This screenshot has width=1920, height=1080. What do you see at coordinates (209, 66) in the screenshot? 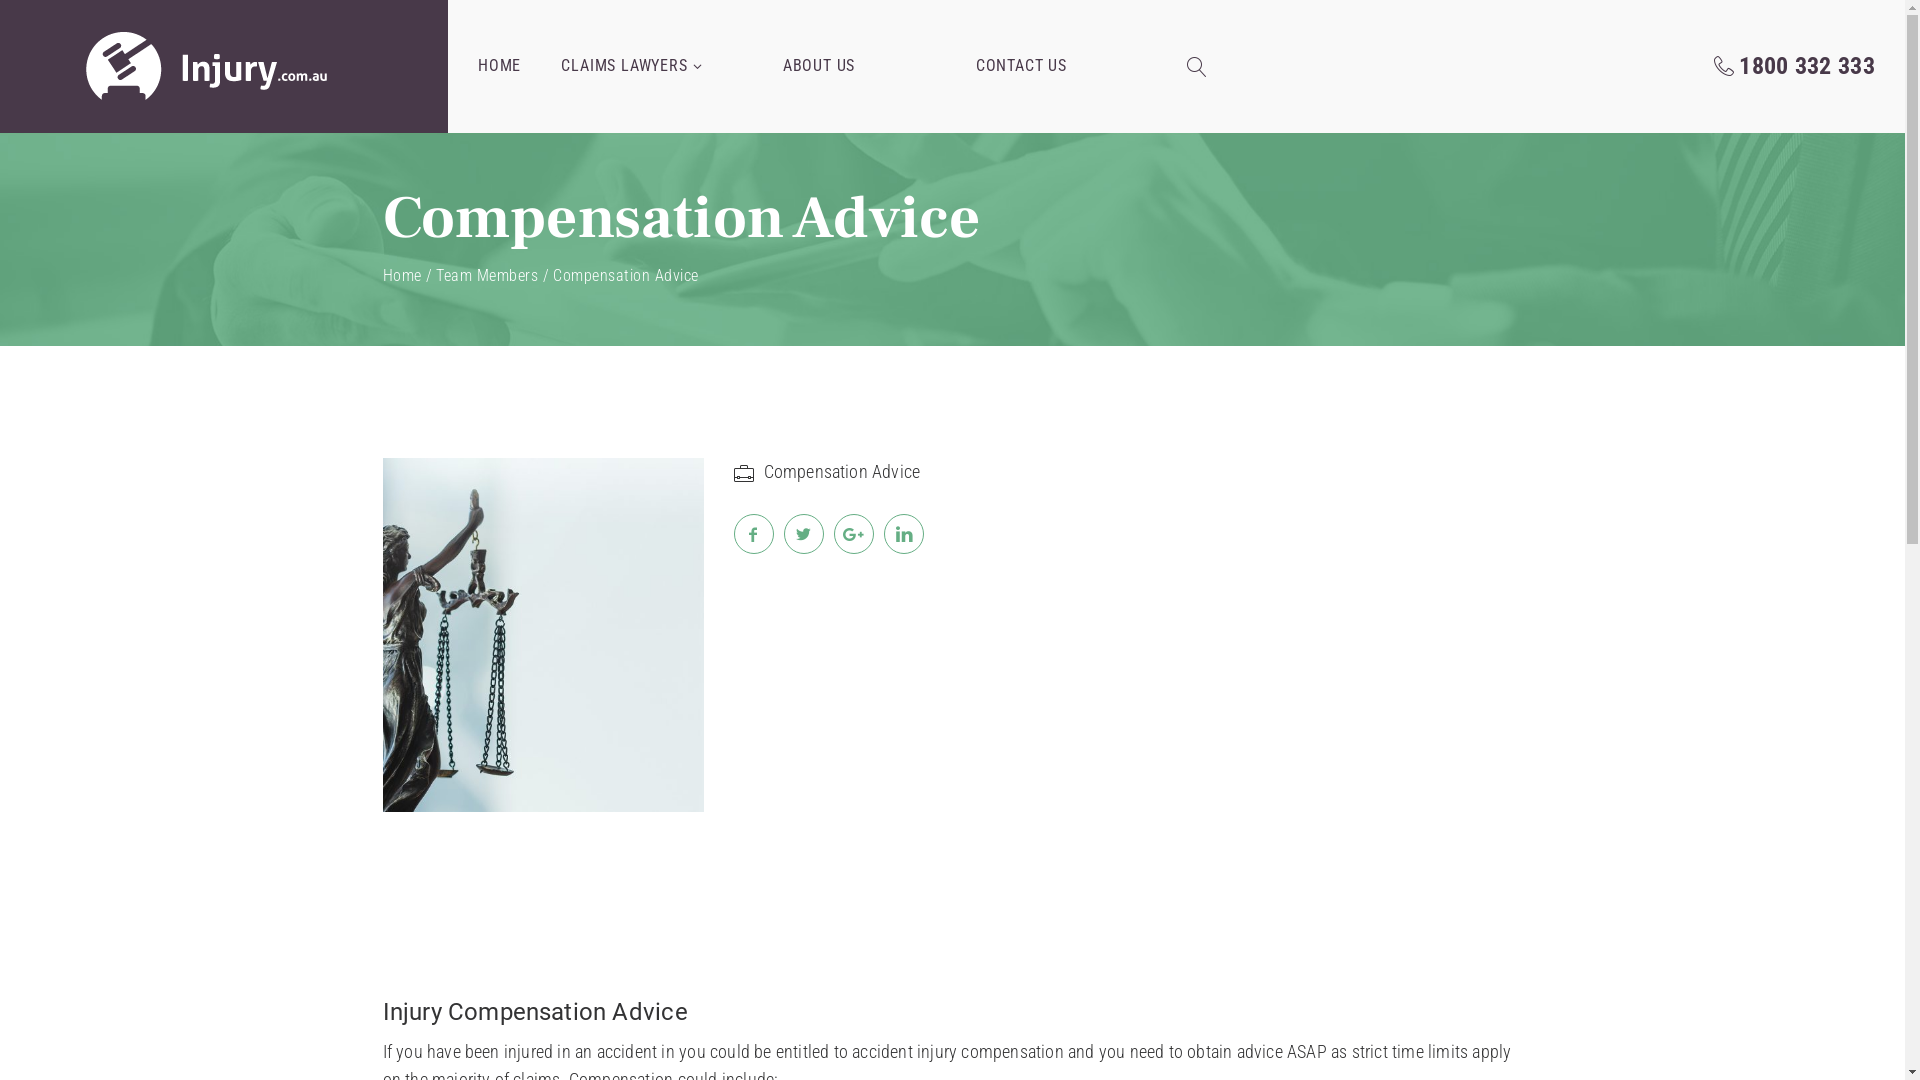
I see `Injury.com.au - The fastest service` at bounding box center [209, 66].